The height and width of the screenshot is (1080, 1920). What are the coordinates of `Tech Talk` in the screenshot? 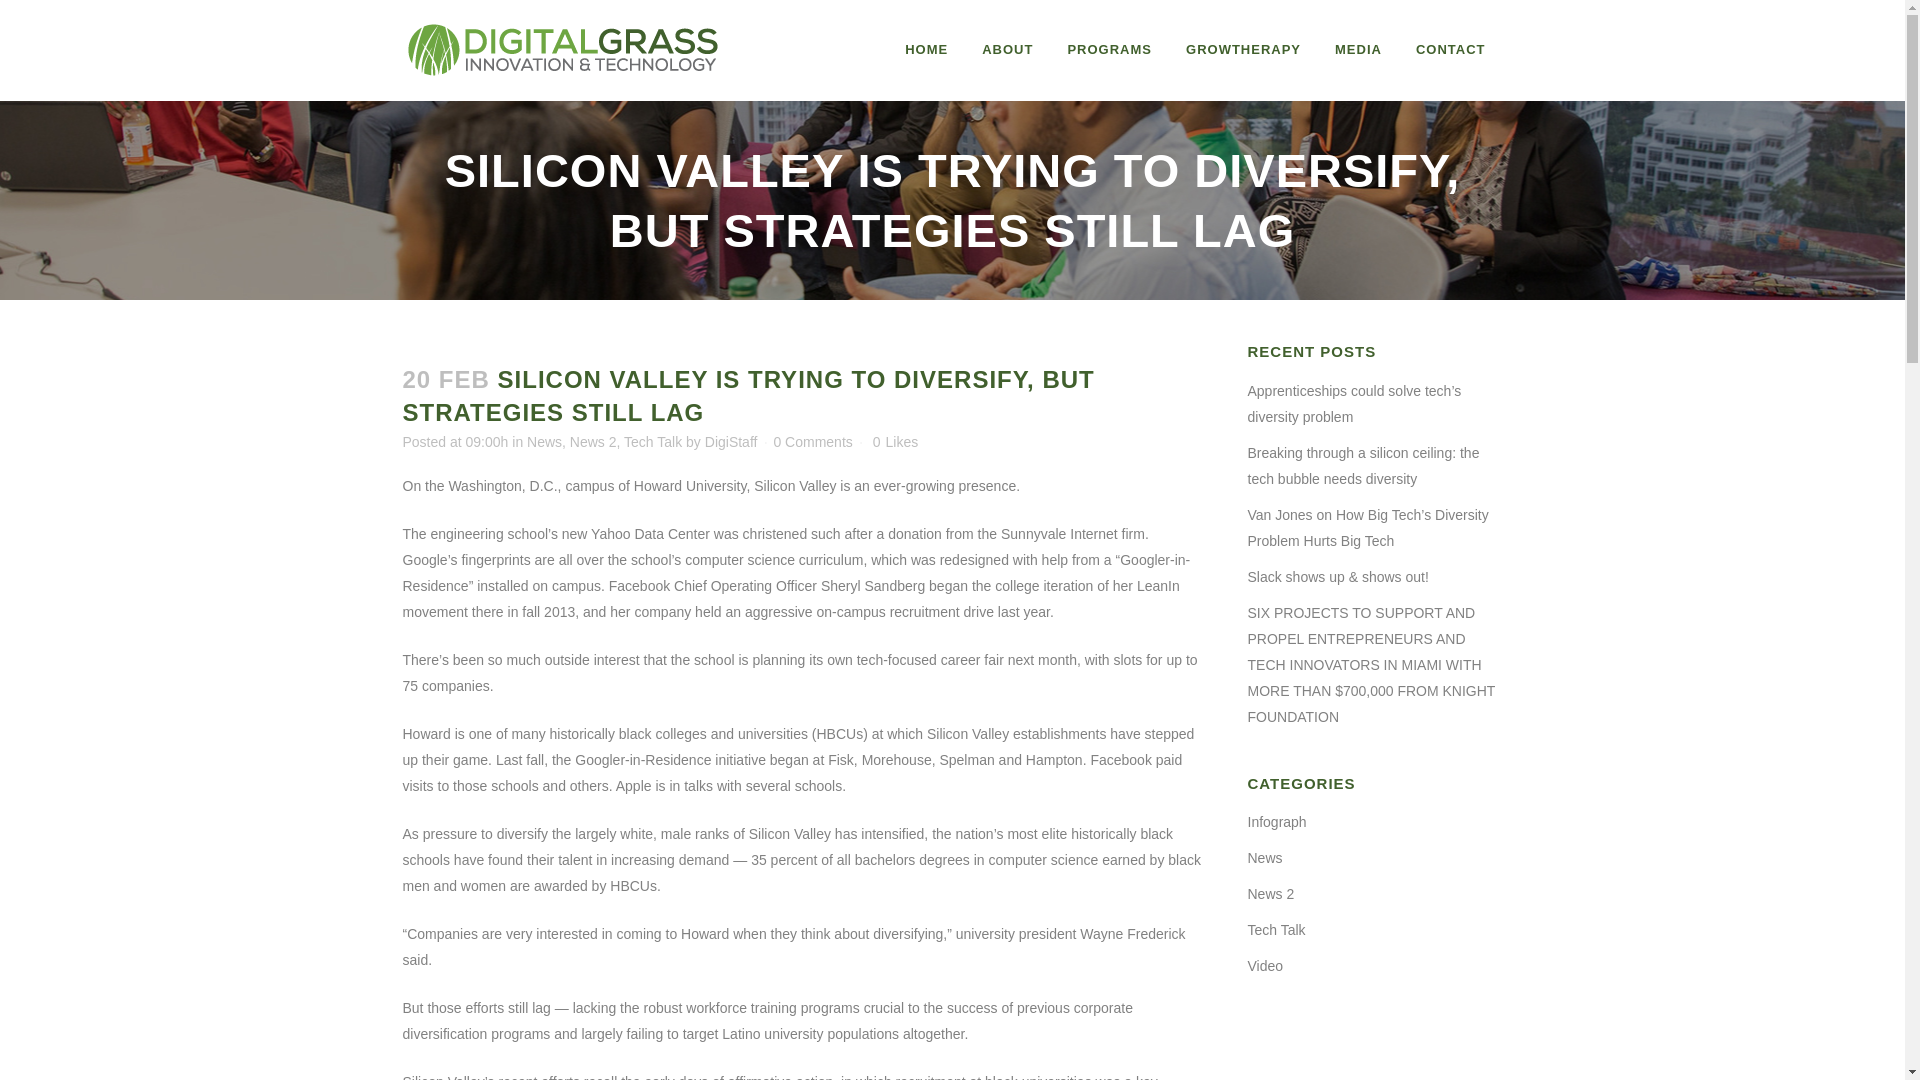 It's located at (652, 442).